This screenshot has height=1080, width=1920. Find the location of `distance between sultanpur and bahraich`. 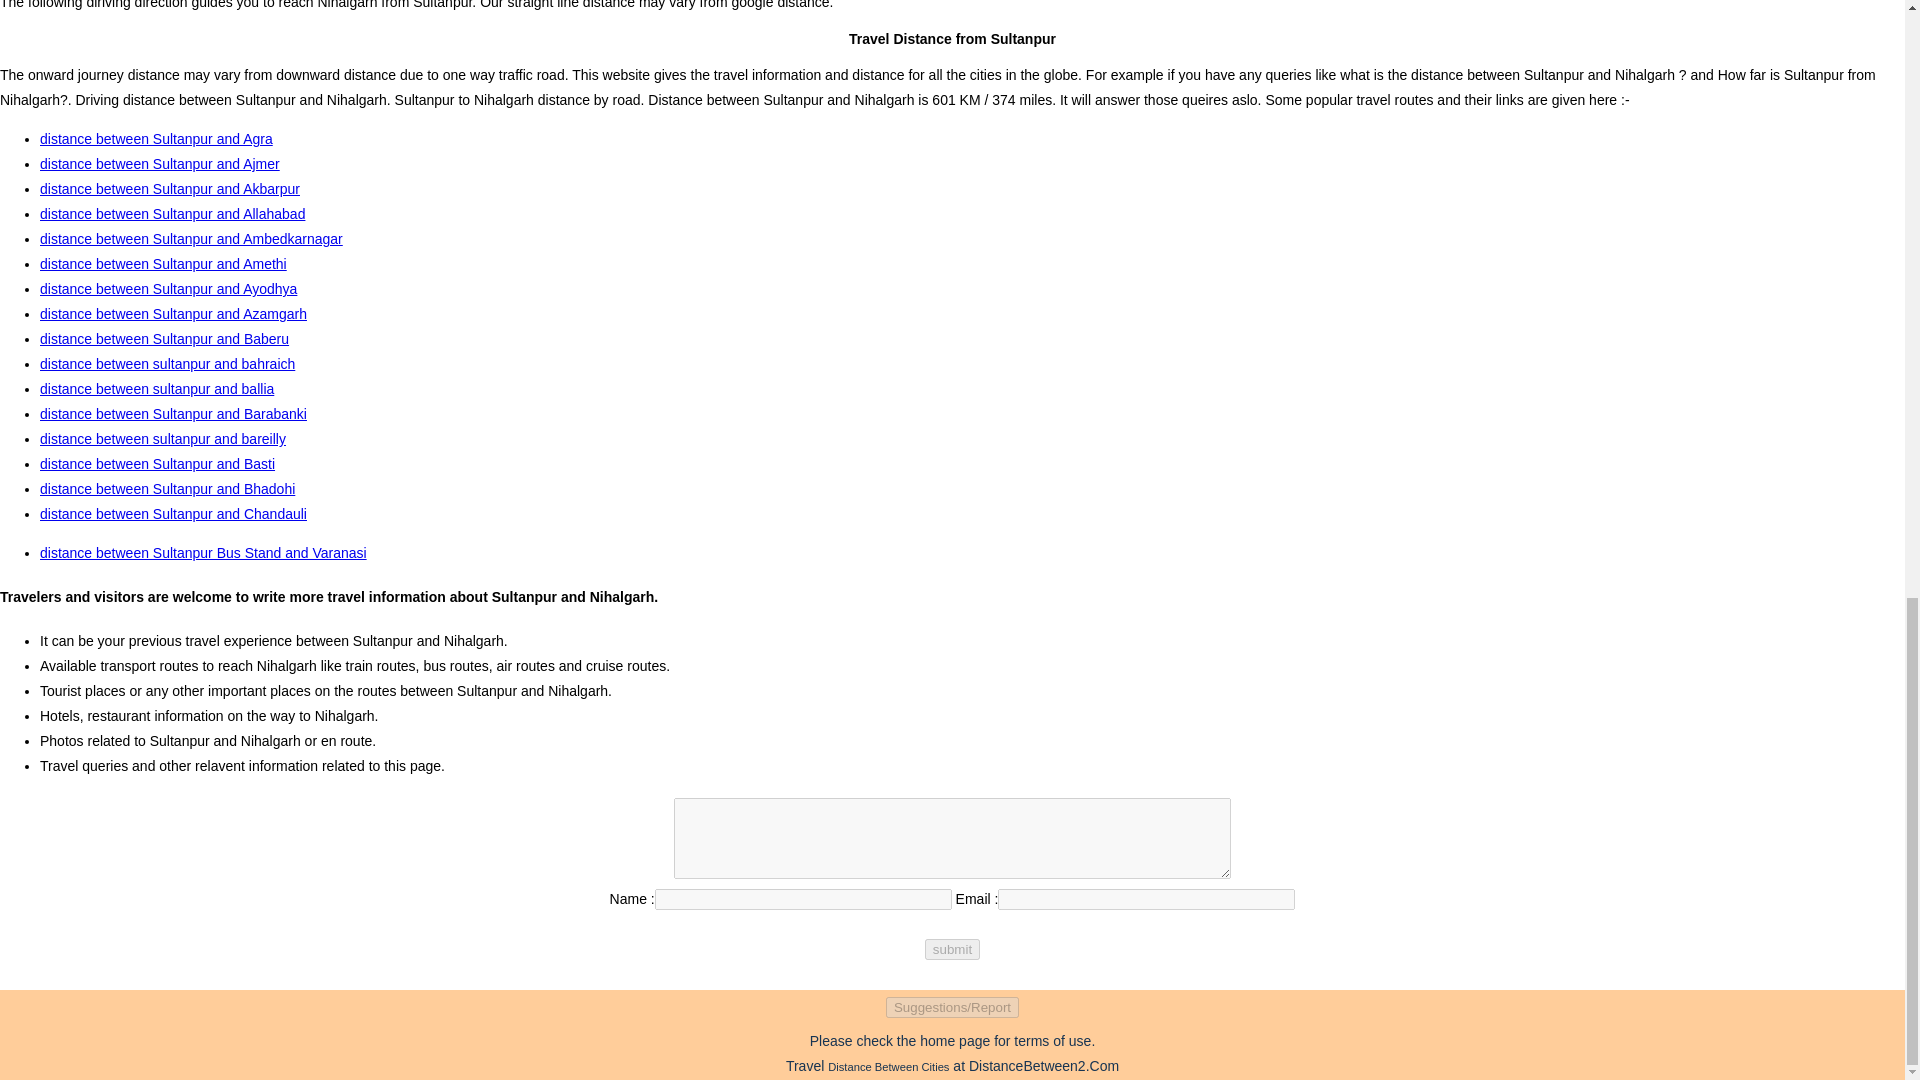

distance between sultanpur and bahraich is located at coordinates (168, 364).